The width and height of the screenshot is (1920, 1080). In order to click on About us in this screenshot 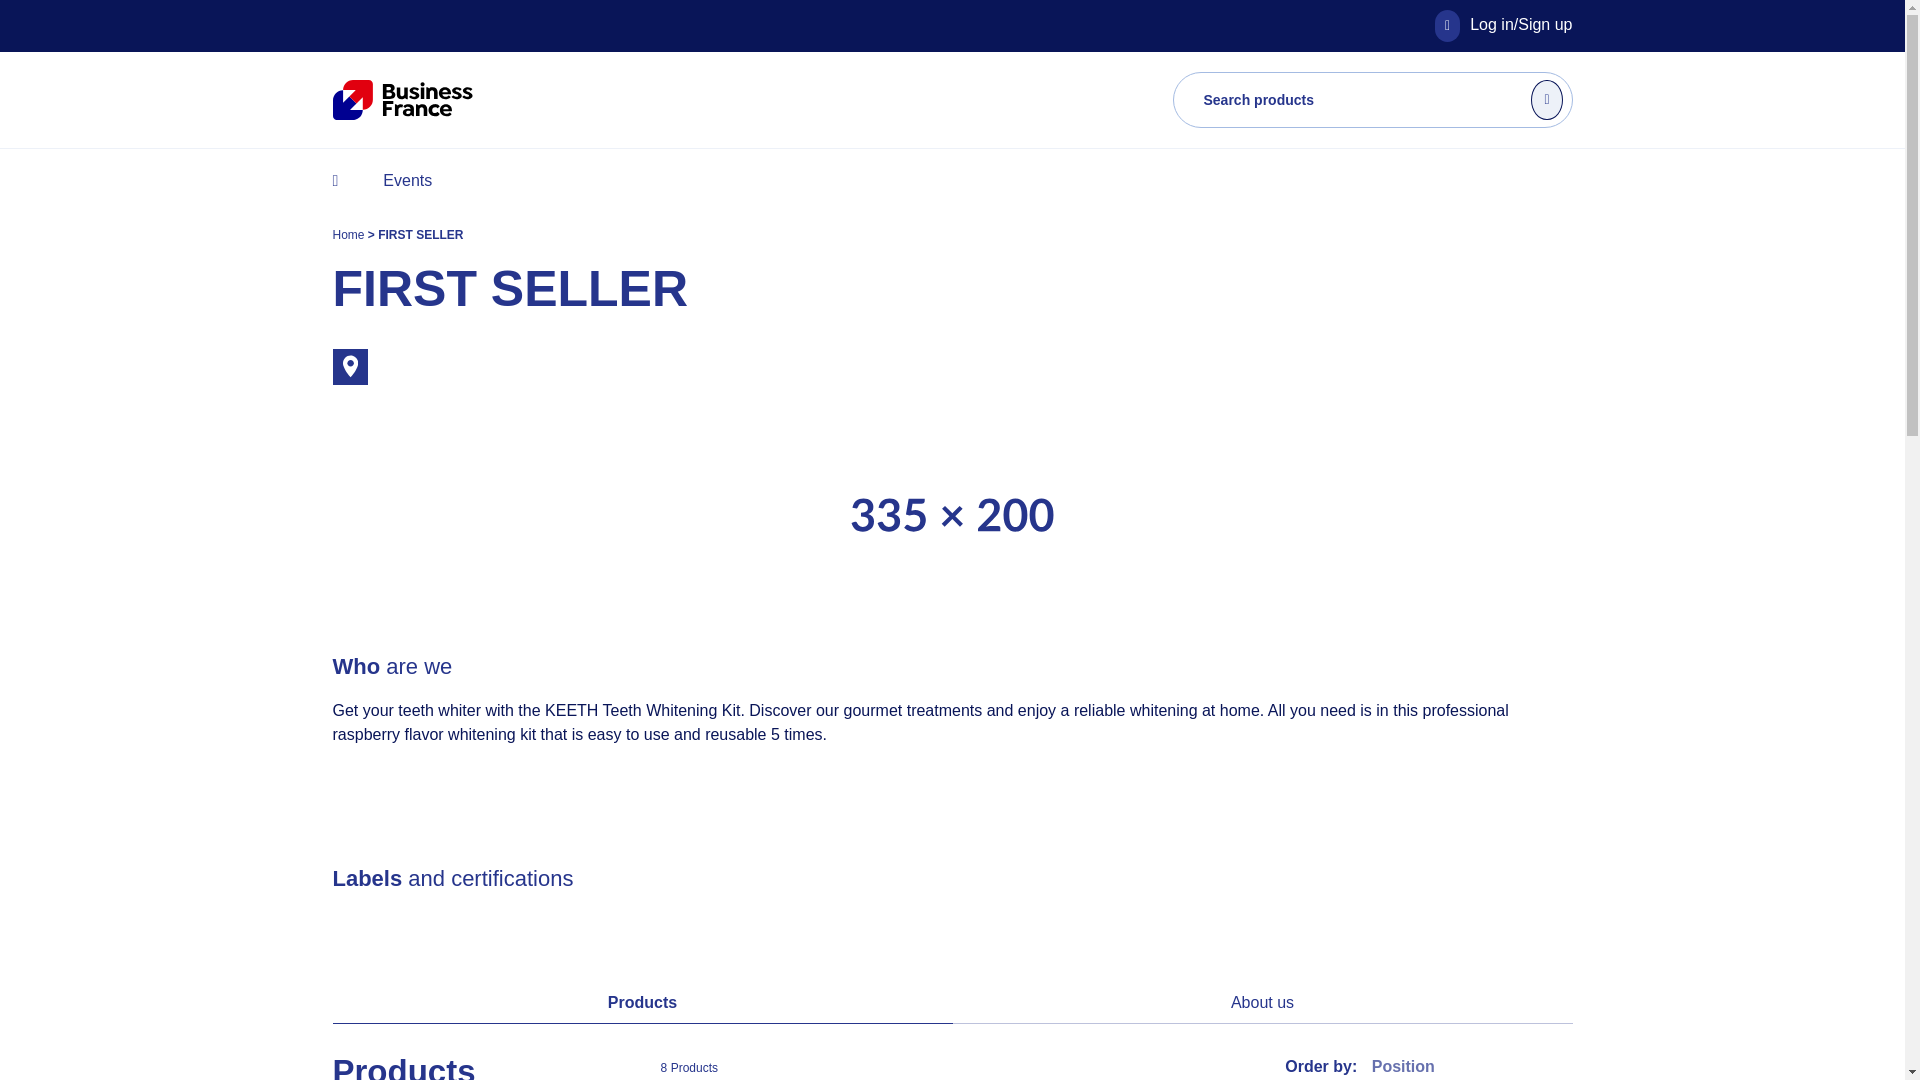, I will do `click(1262, 1002)`.